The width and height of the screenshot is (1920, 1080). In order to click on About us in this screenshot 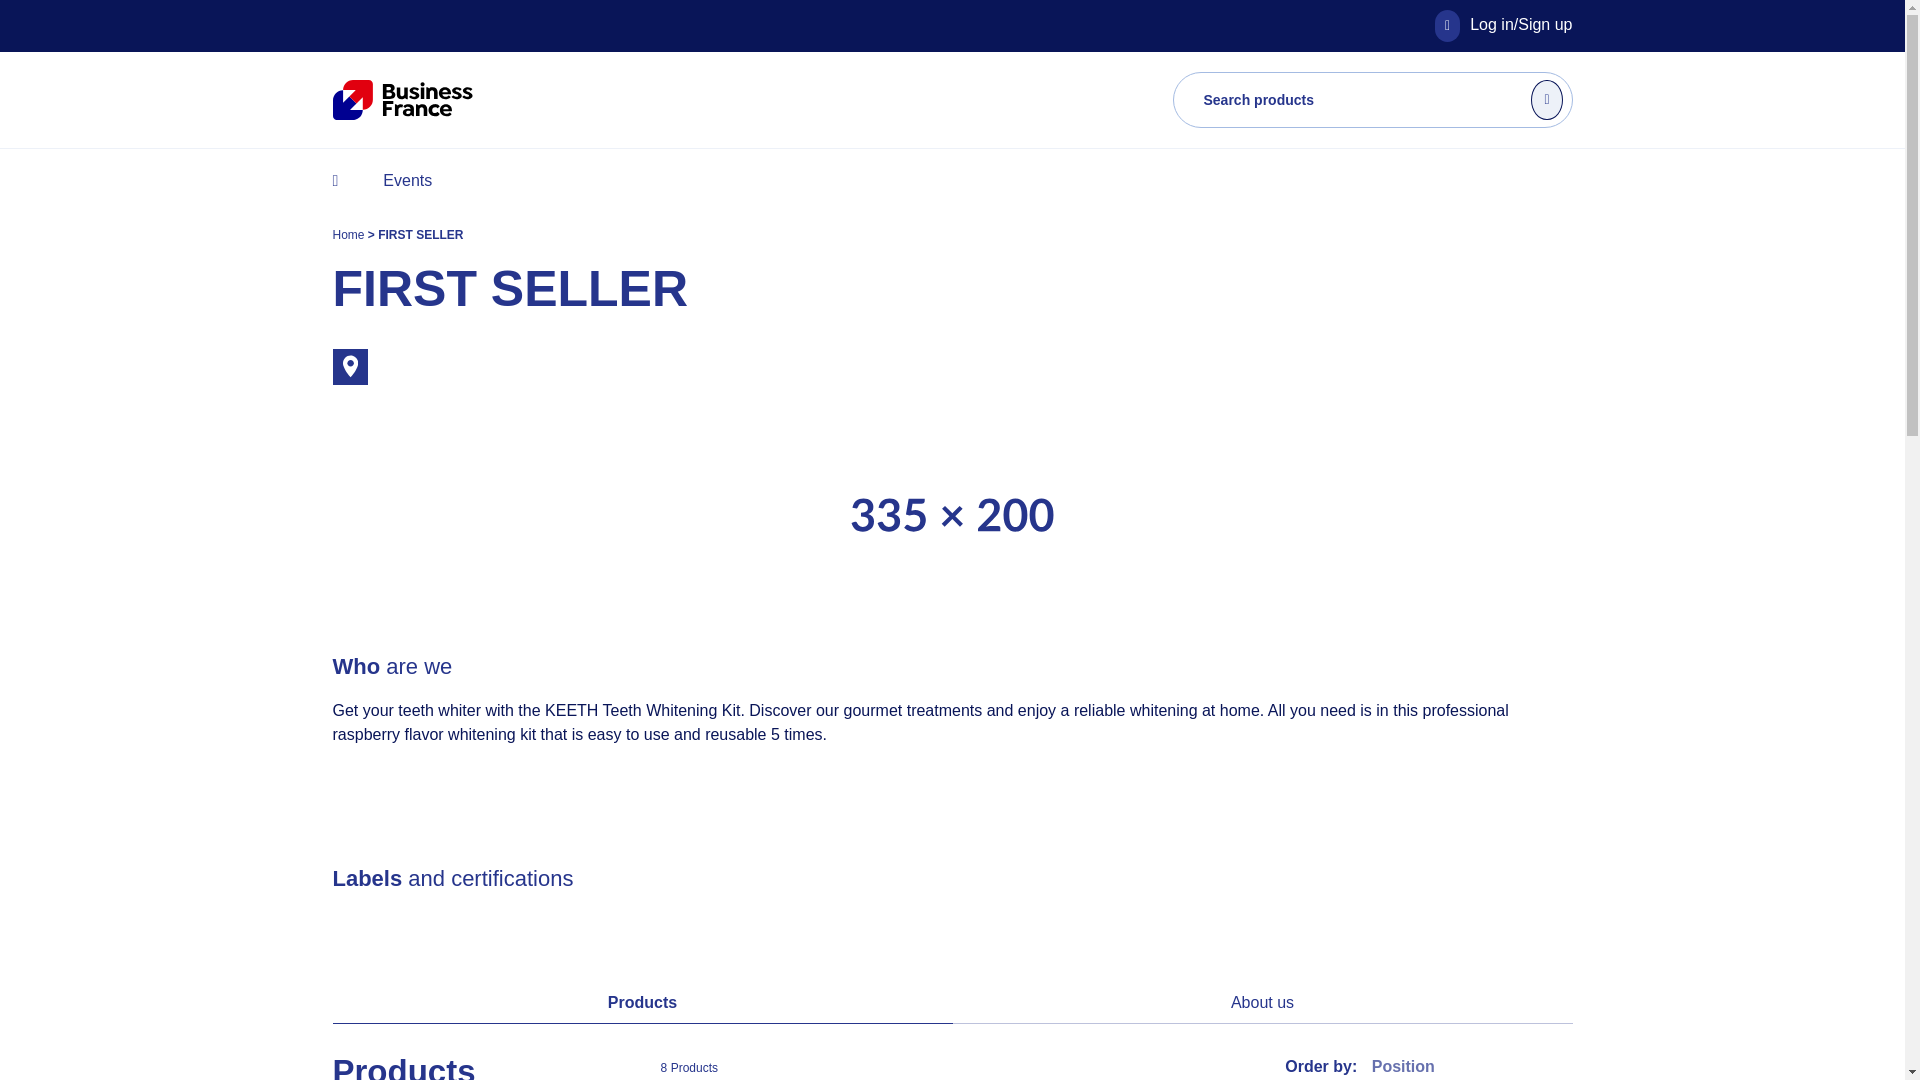, I will do `click(1262, 1002)`.